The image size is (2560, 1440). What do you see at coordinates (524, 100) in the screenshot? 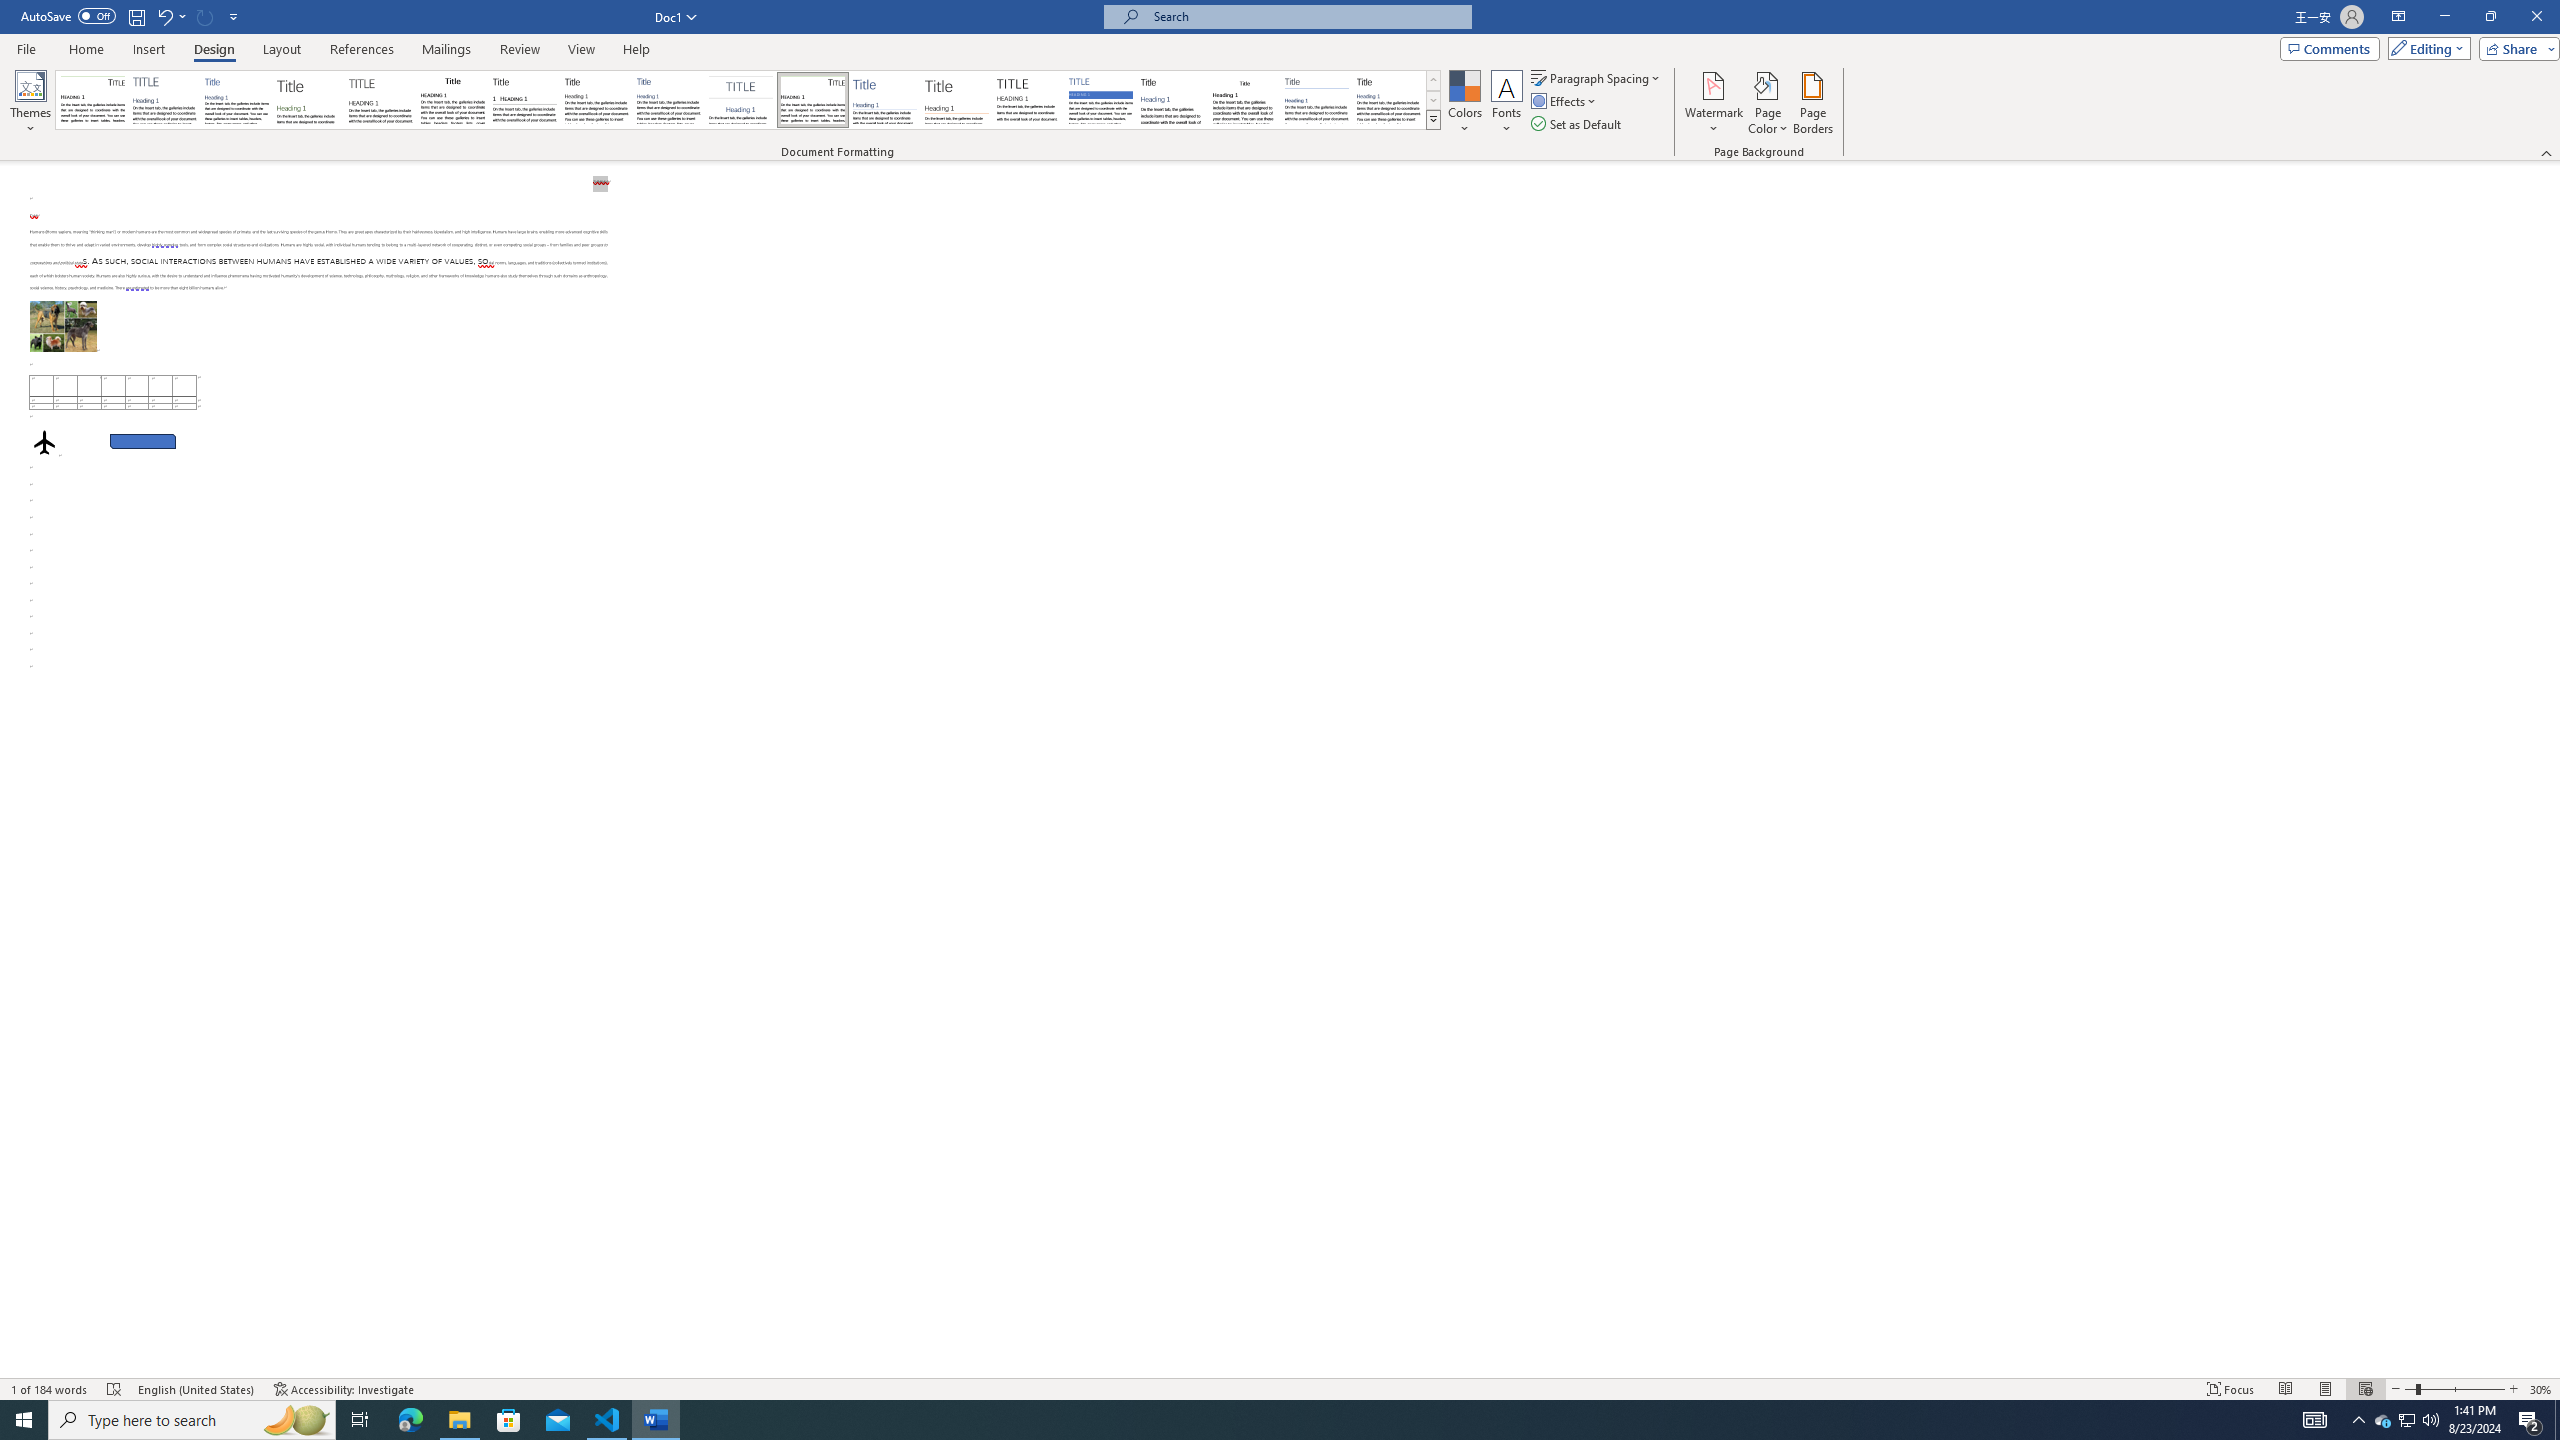
I see `Black & White (Numbered)` at bounding box center [524, 100].